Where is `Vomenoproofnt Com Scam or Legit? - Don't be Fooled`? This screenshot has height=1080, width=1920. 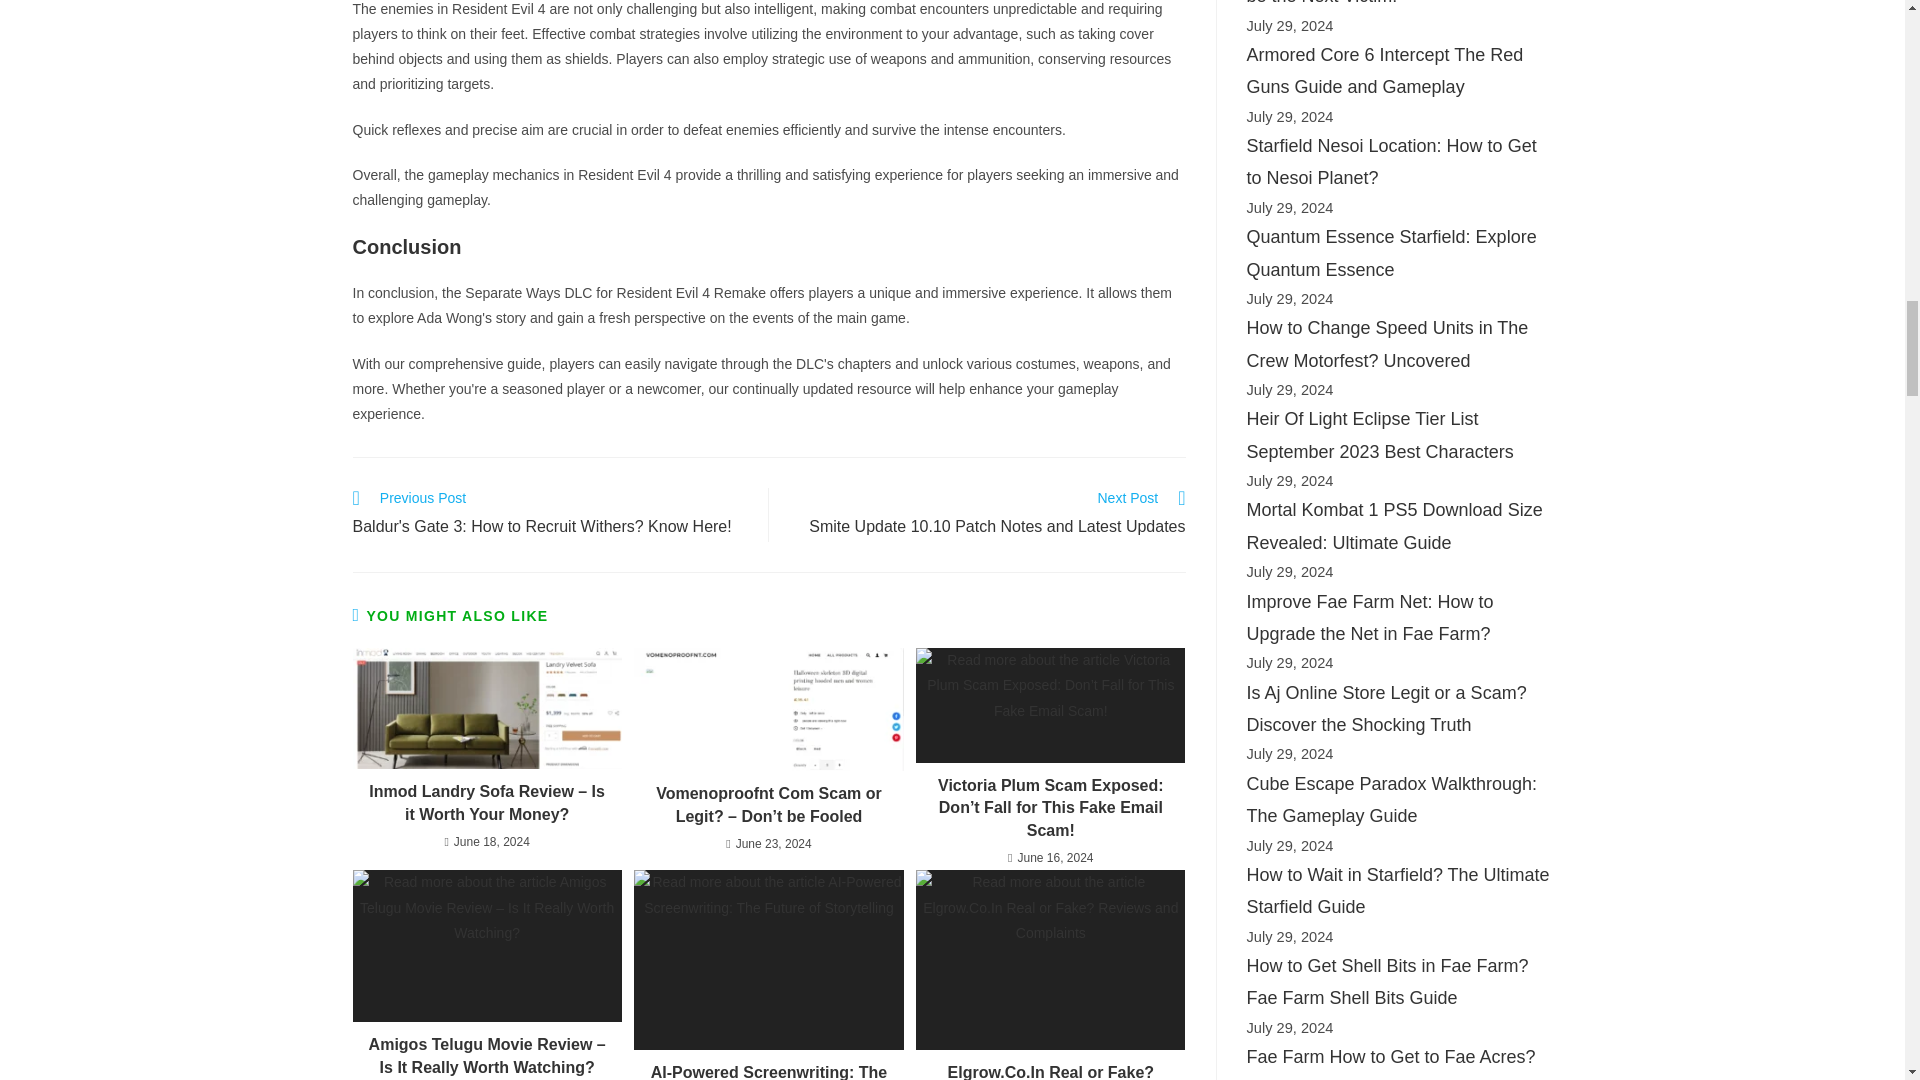
Vomenoproofnt Com Scam or Legit? - Don't be Fooled is located at coordinates (1050, 960).